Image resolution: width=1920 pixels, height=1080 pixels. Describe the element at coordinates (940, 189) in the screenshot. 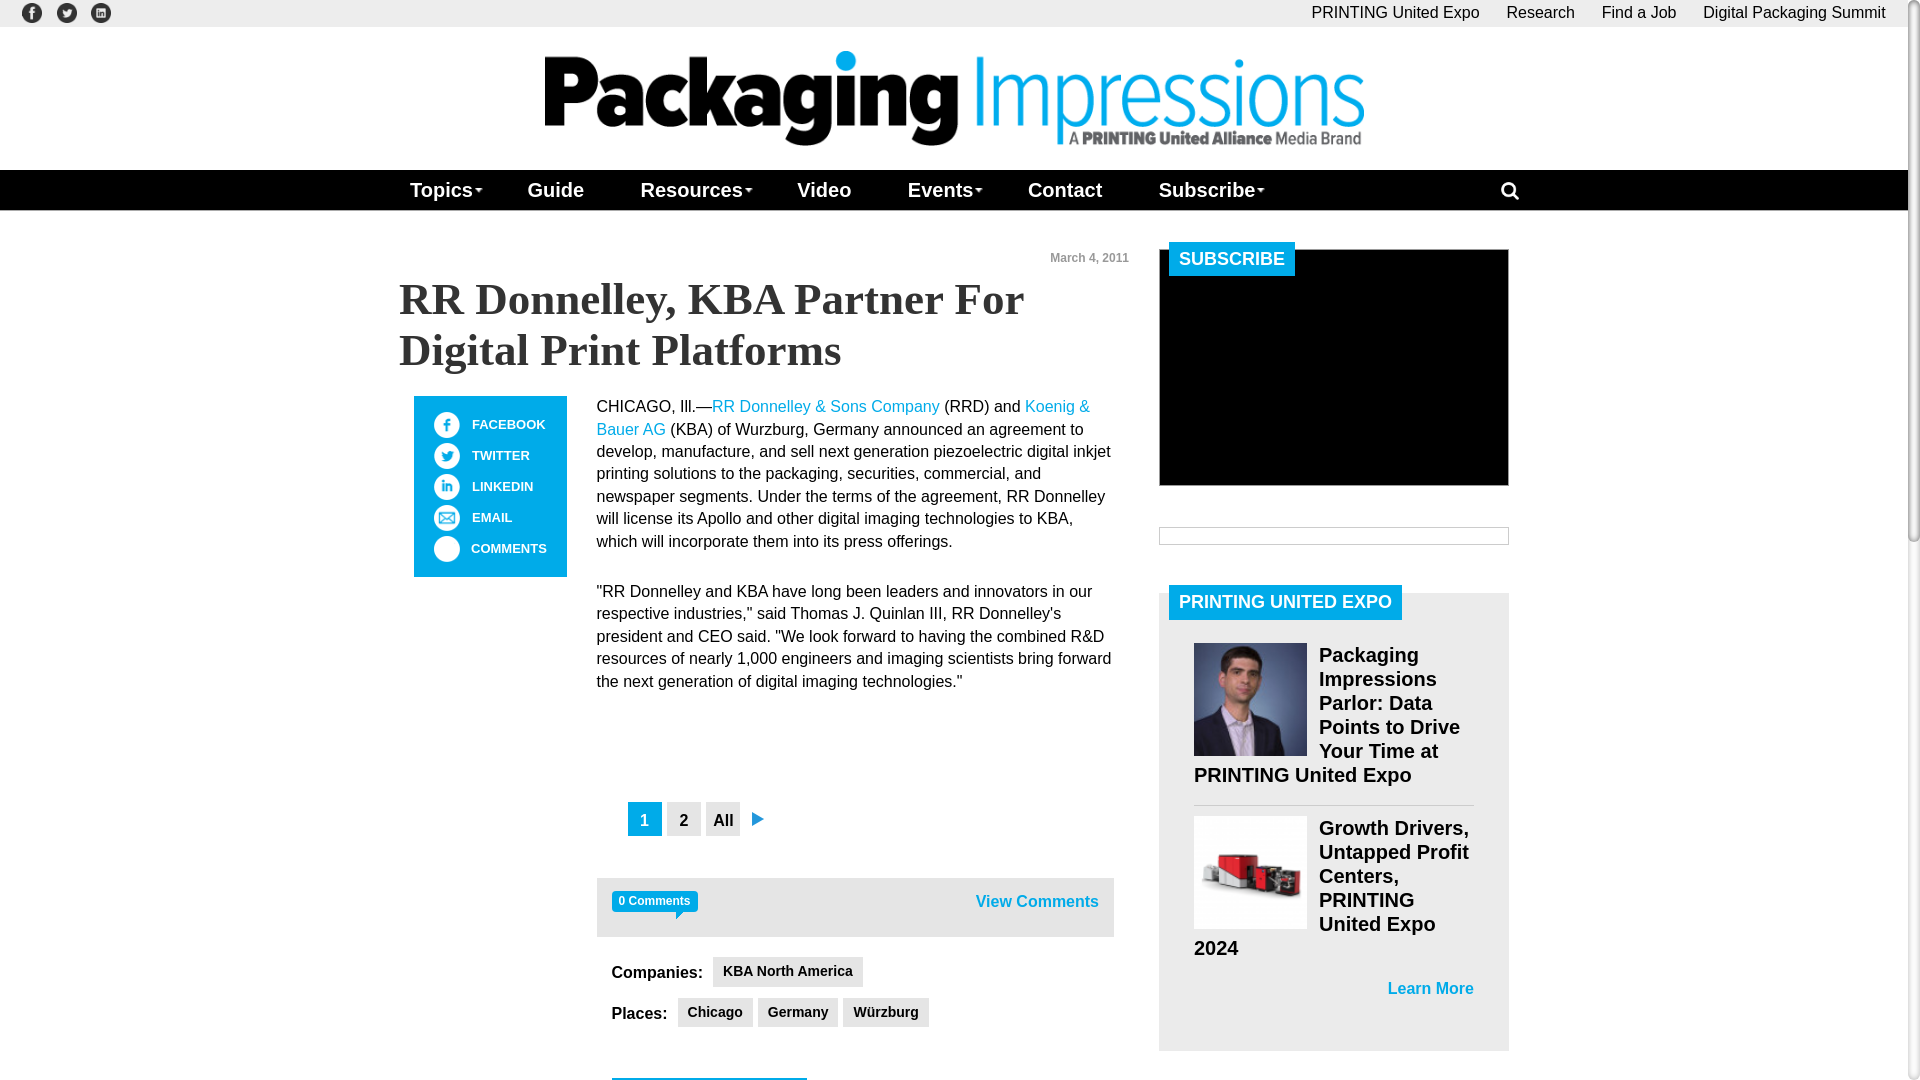

I see `Events` at that location.